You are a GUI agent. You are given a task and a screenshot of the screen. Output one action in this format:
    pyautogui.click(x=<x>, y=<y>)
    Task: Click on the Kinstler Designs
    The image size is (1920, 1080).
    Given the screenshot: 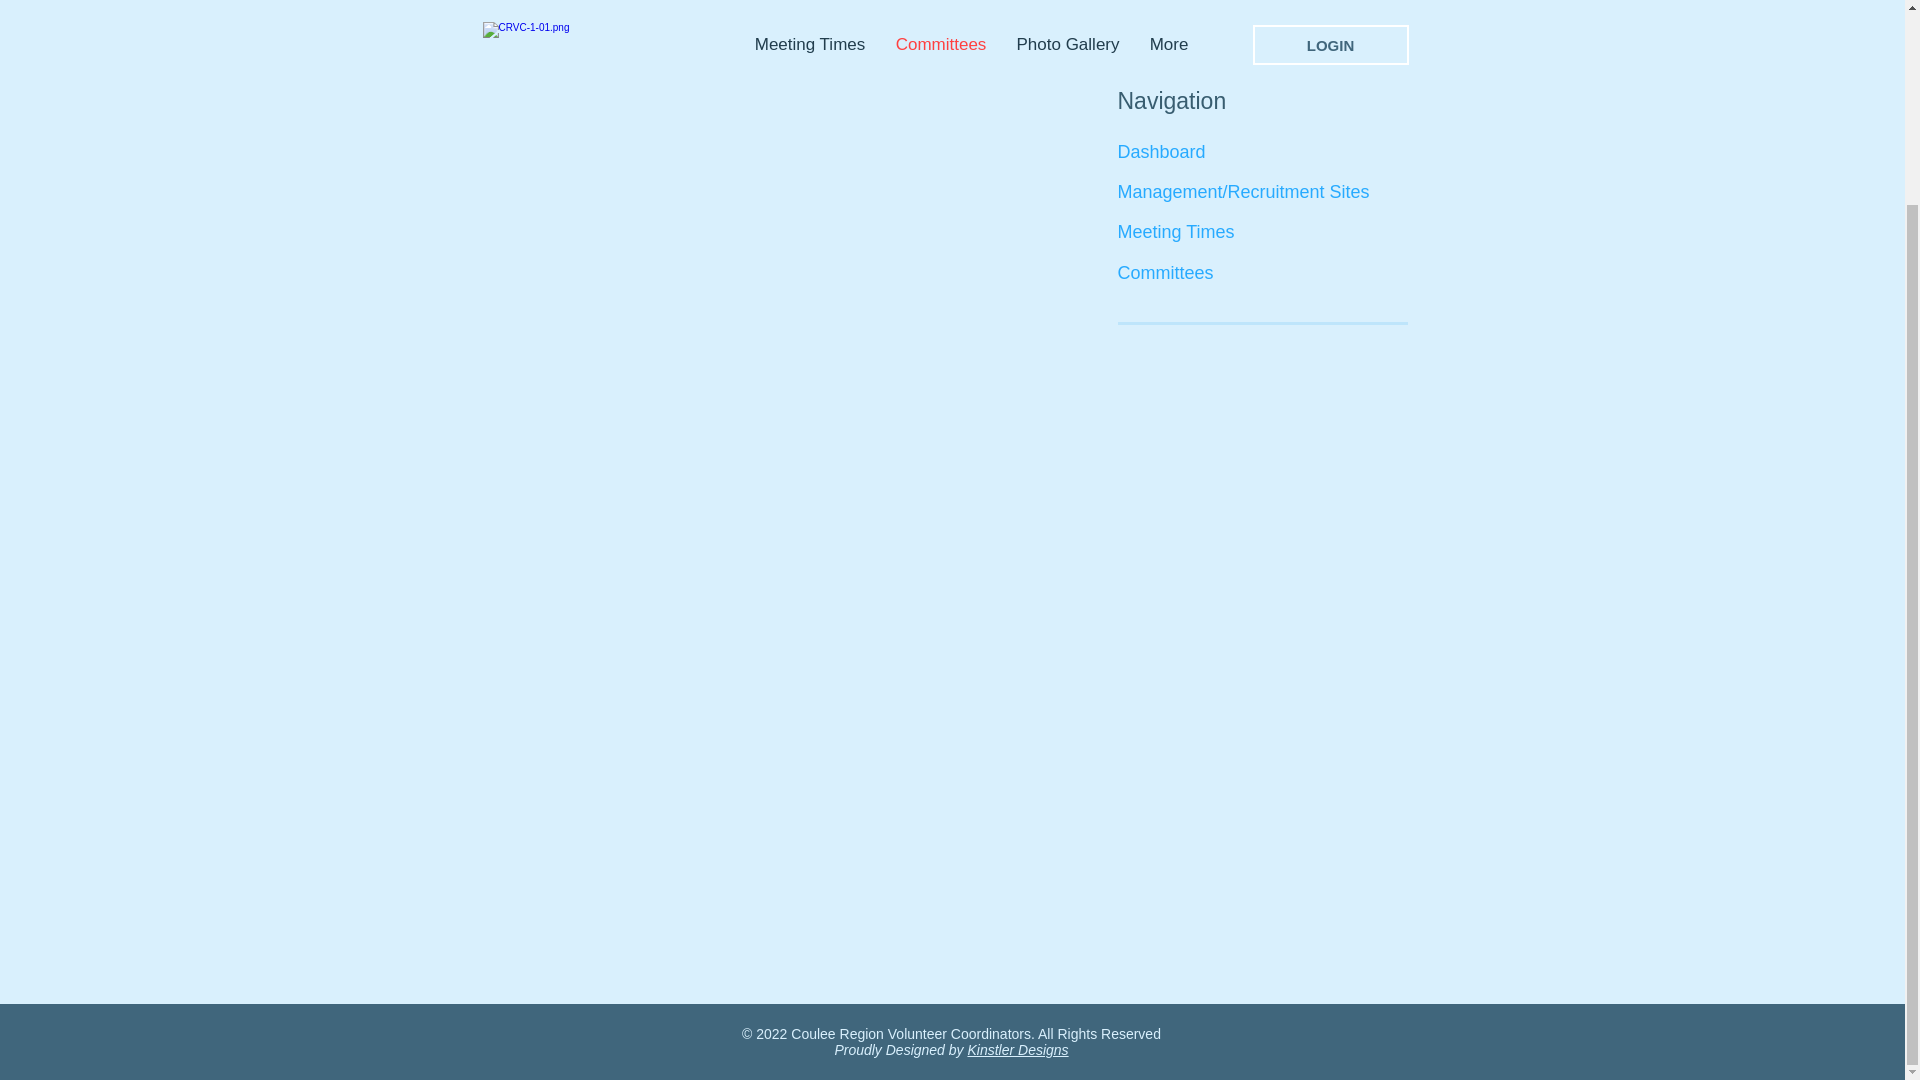 What is the action you would take?
    pyautogui.click(x=1017, y=1050)
    